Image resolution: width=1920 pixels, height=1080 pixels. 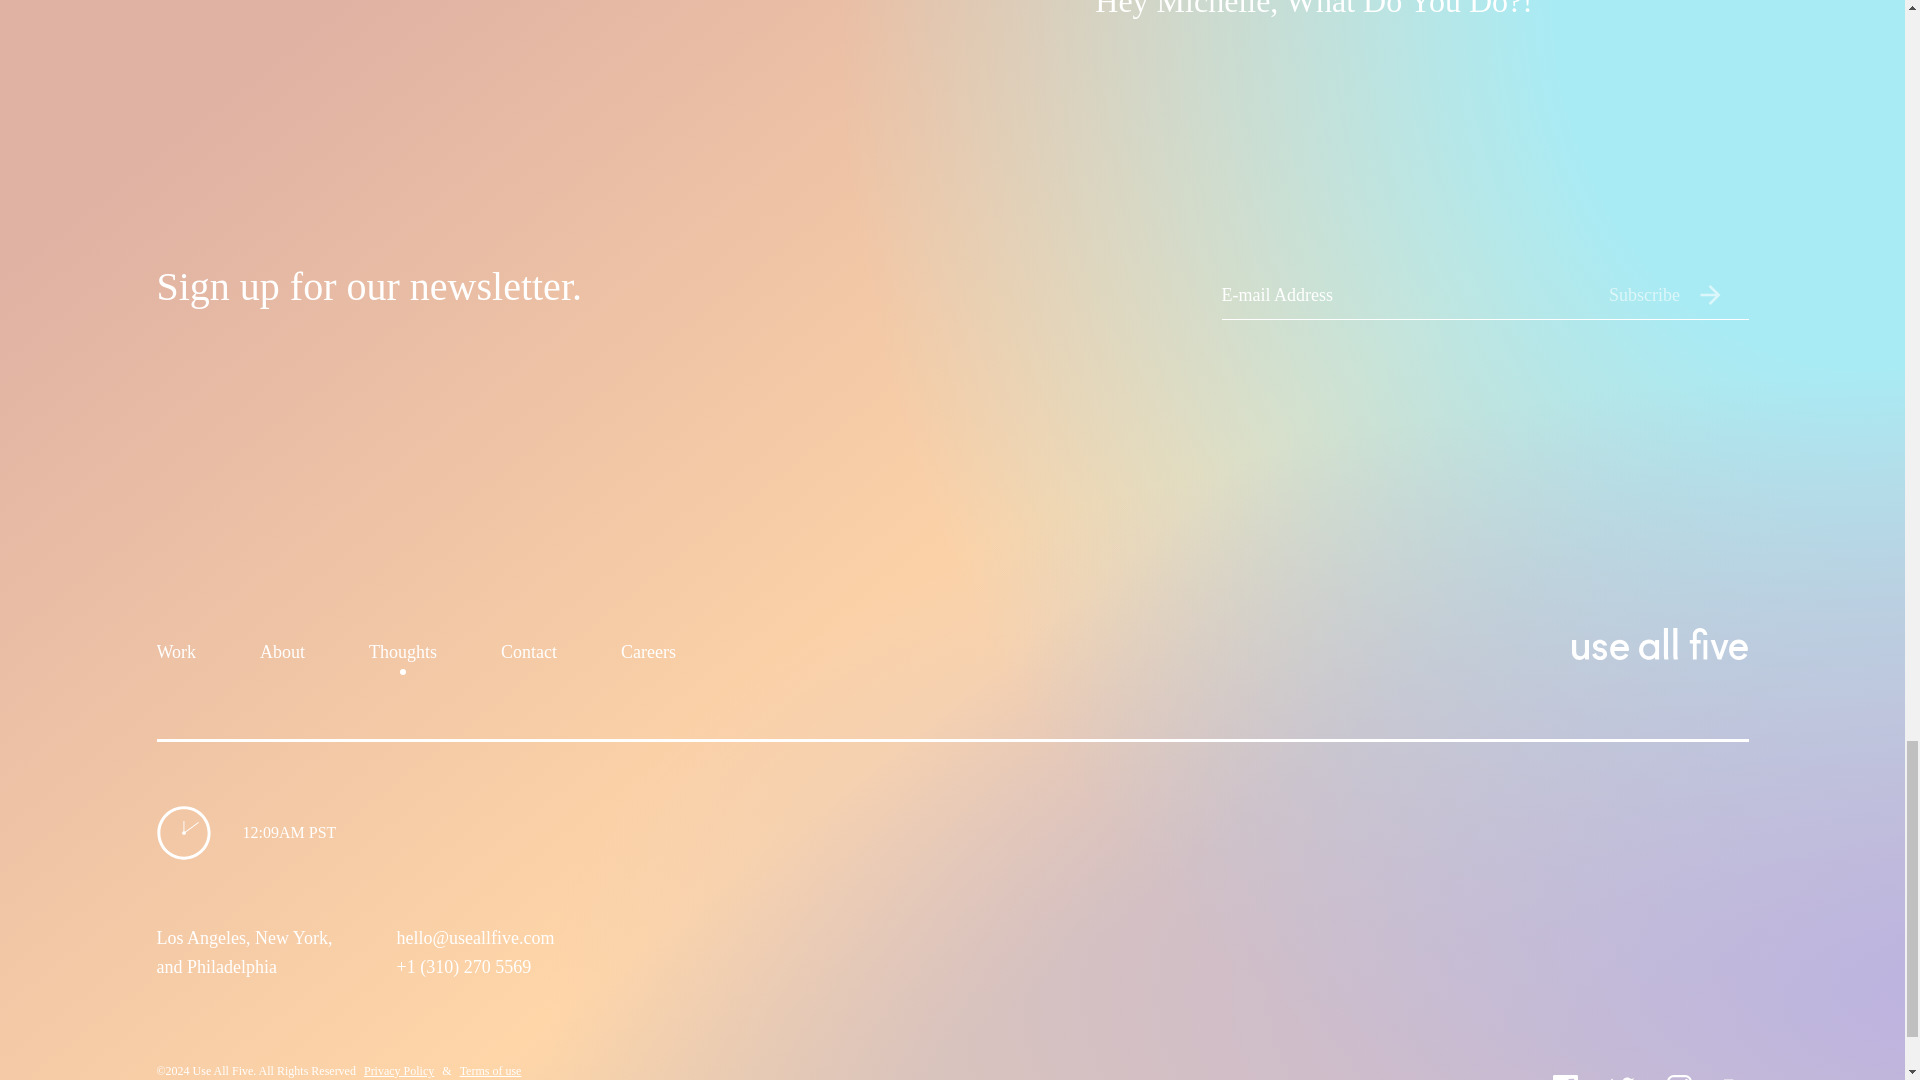 I want to click on Subscribe, so click(x=1678, y=294).